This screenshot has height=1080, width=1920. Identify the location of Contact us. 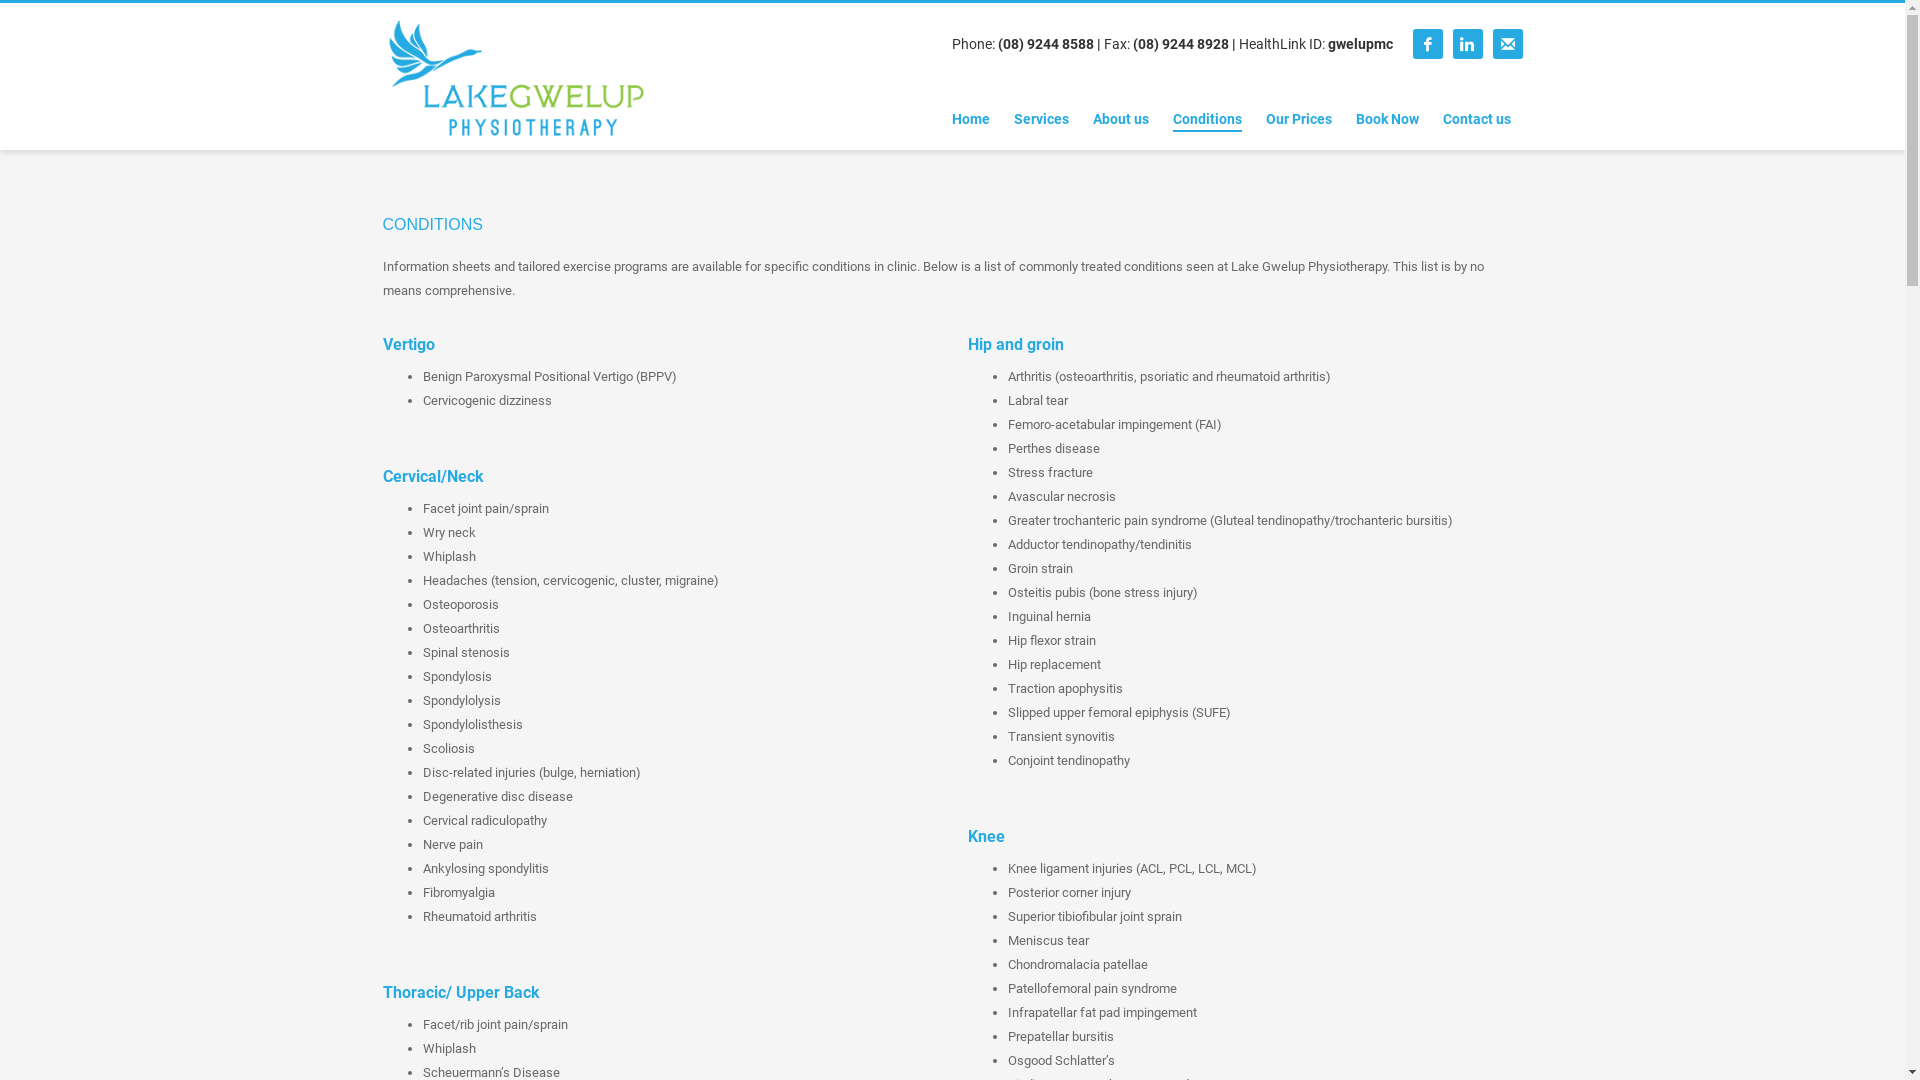
(1477, 119).